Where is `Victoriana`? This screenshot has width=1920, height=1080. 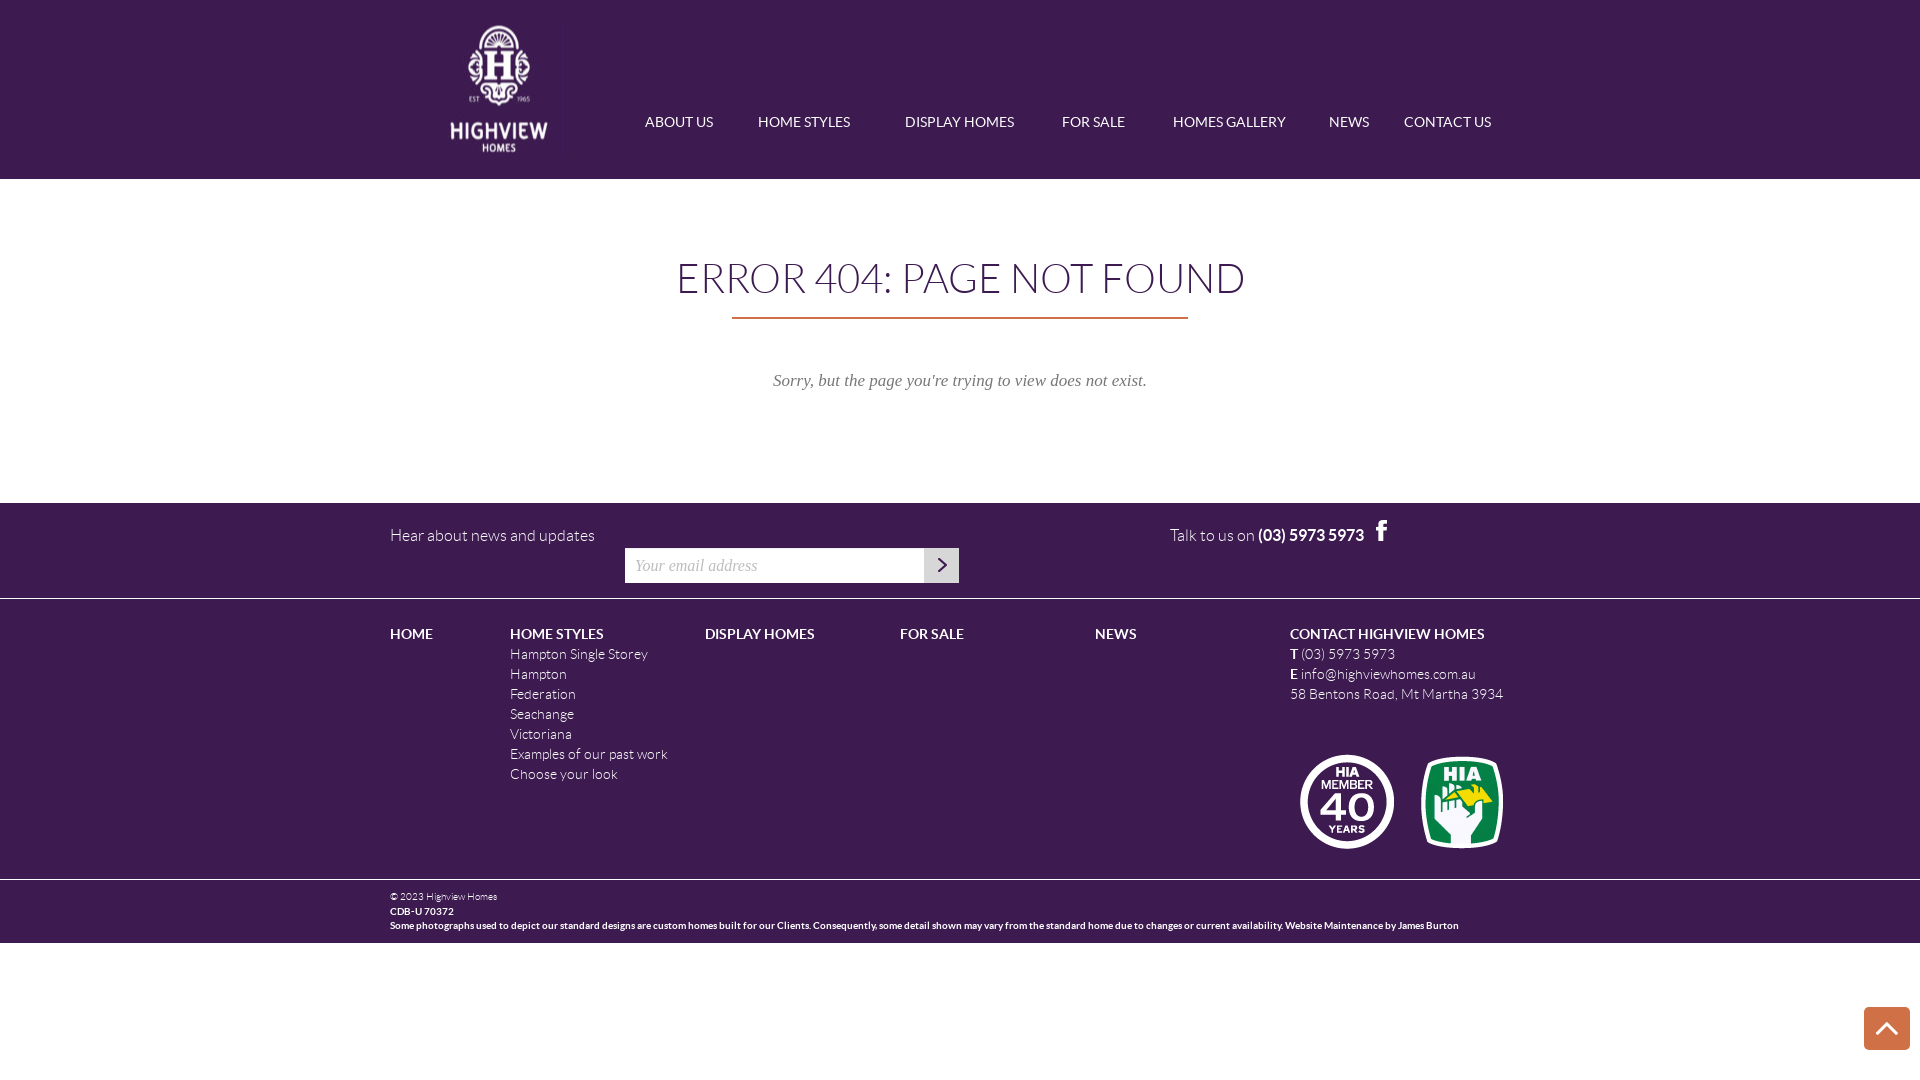
Victoriana is located at coordinates (541, 734).